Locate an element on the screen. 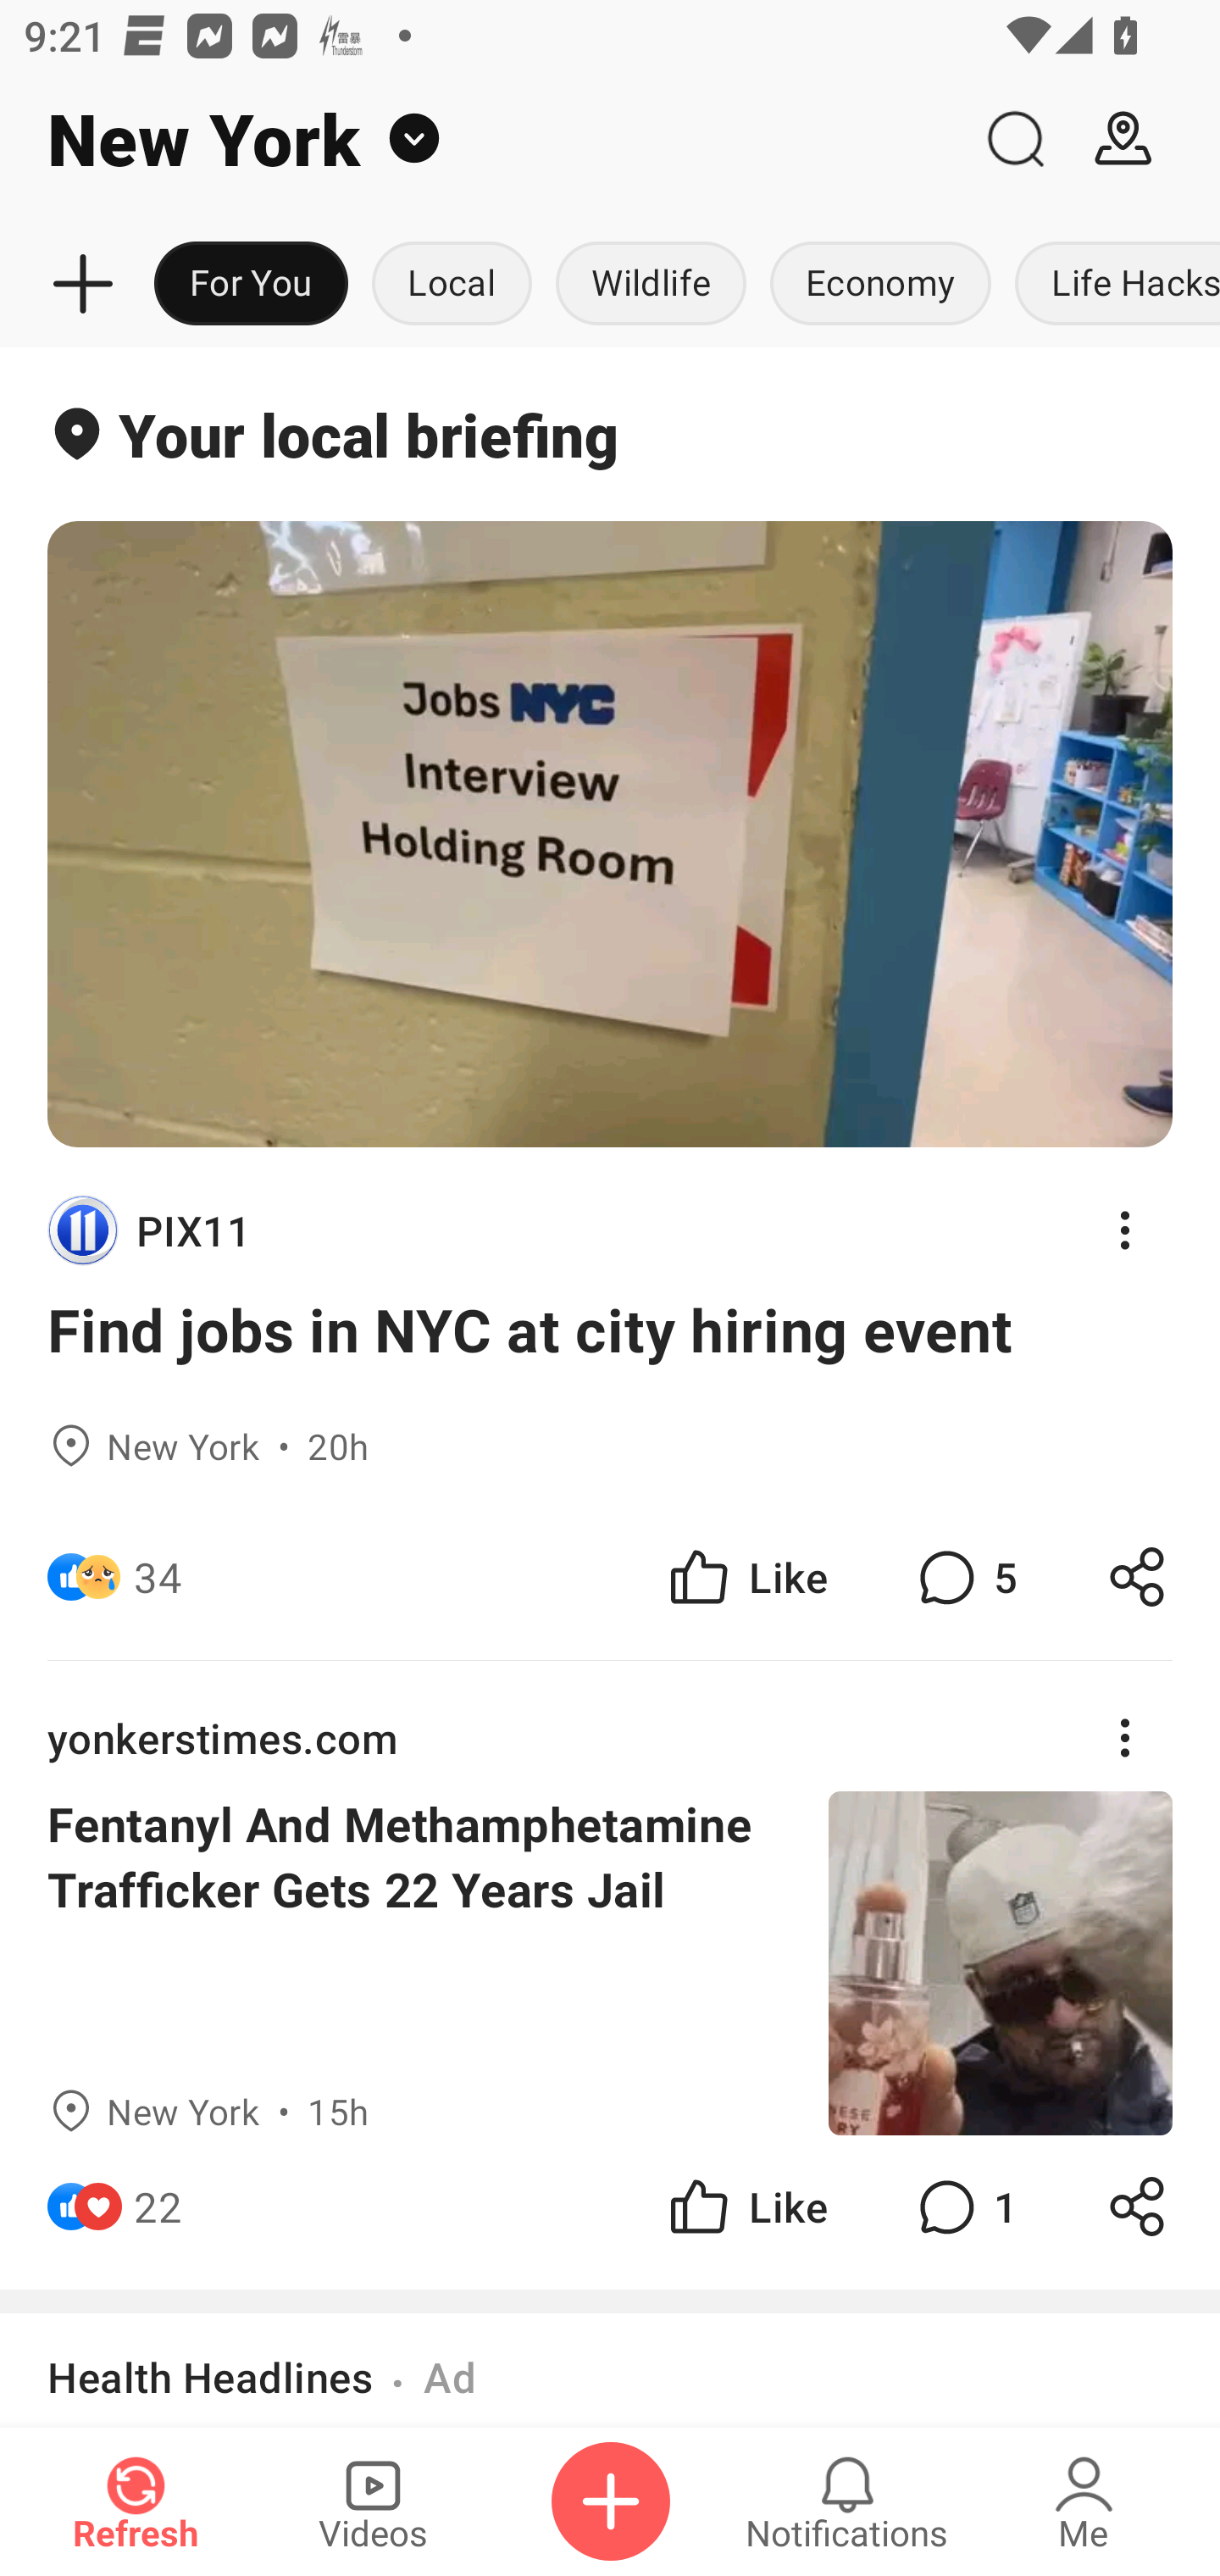 The width and height of the screenshot is (1220, 2576). Economy is located at coordinates (880, 285).